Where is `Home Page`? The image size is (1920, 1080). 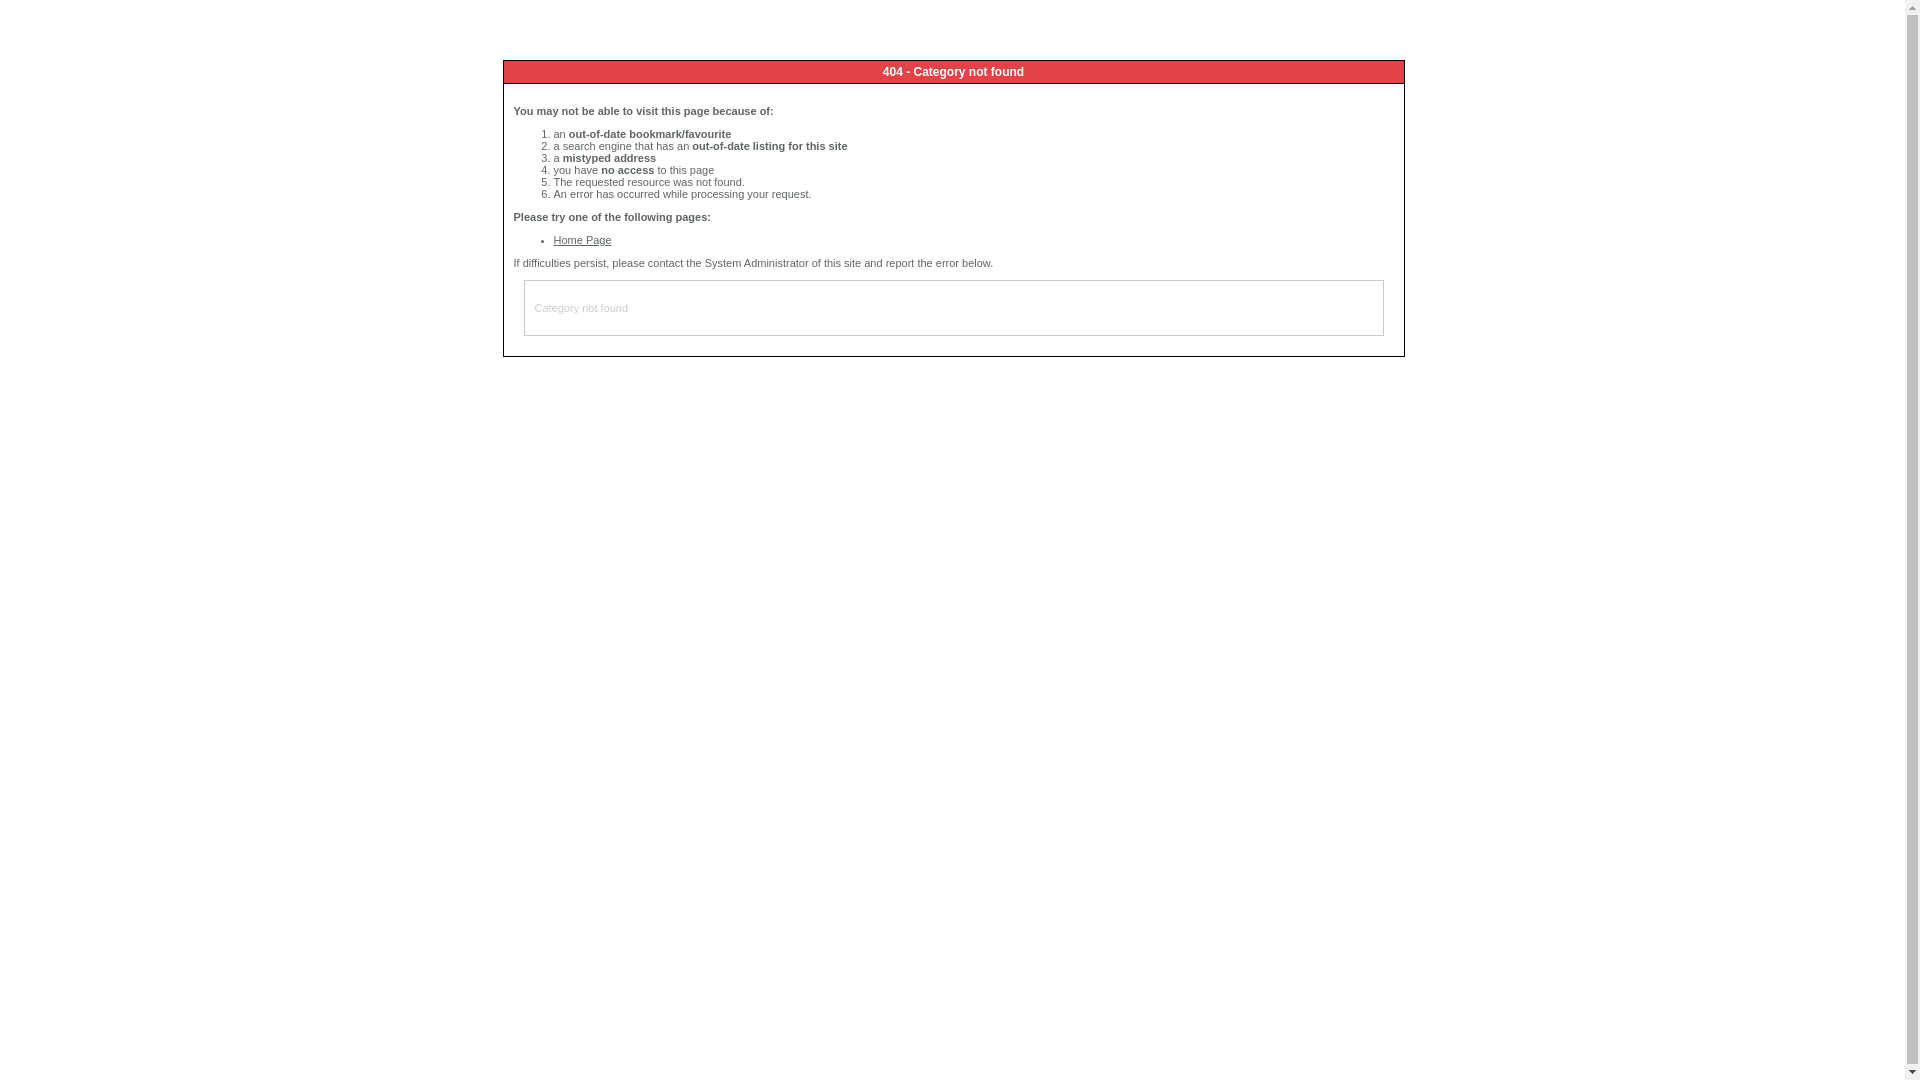 Home Page is located at coordinates (583, 240).